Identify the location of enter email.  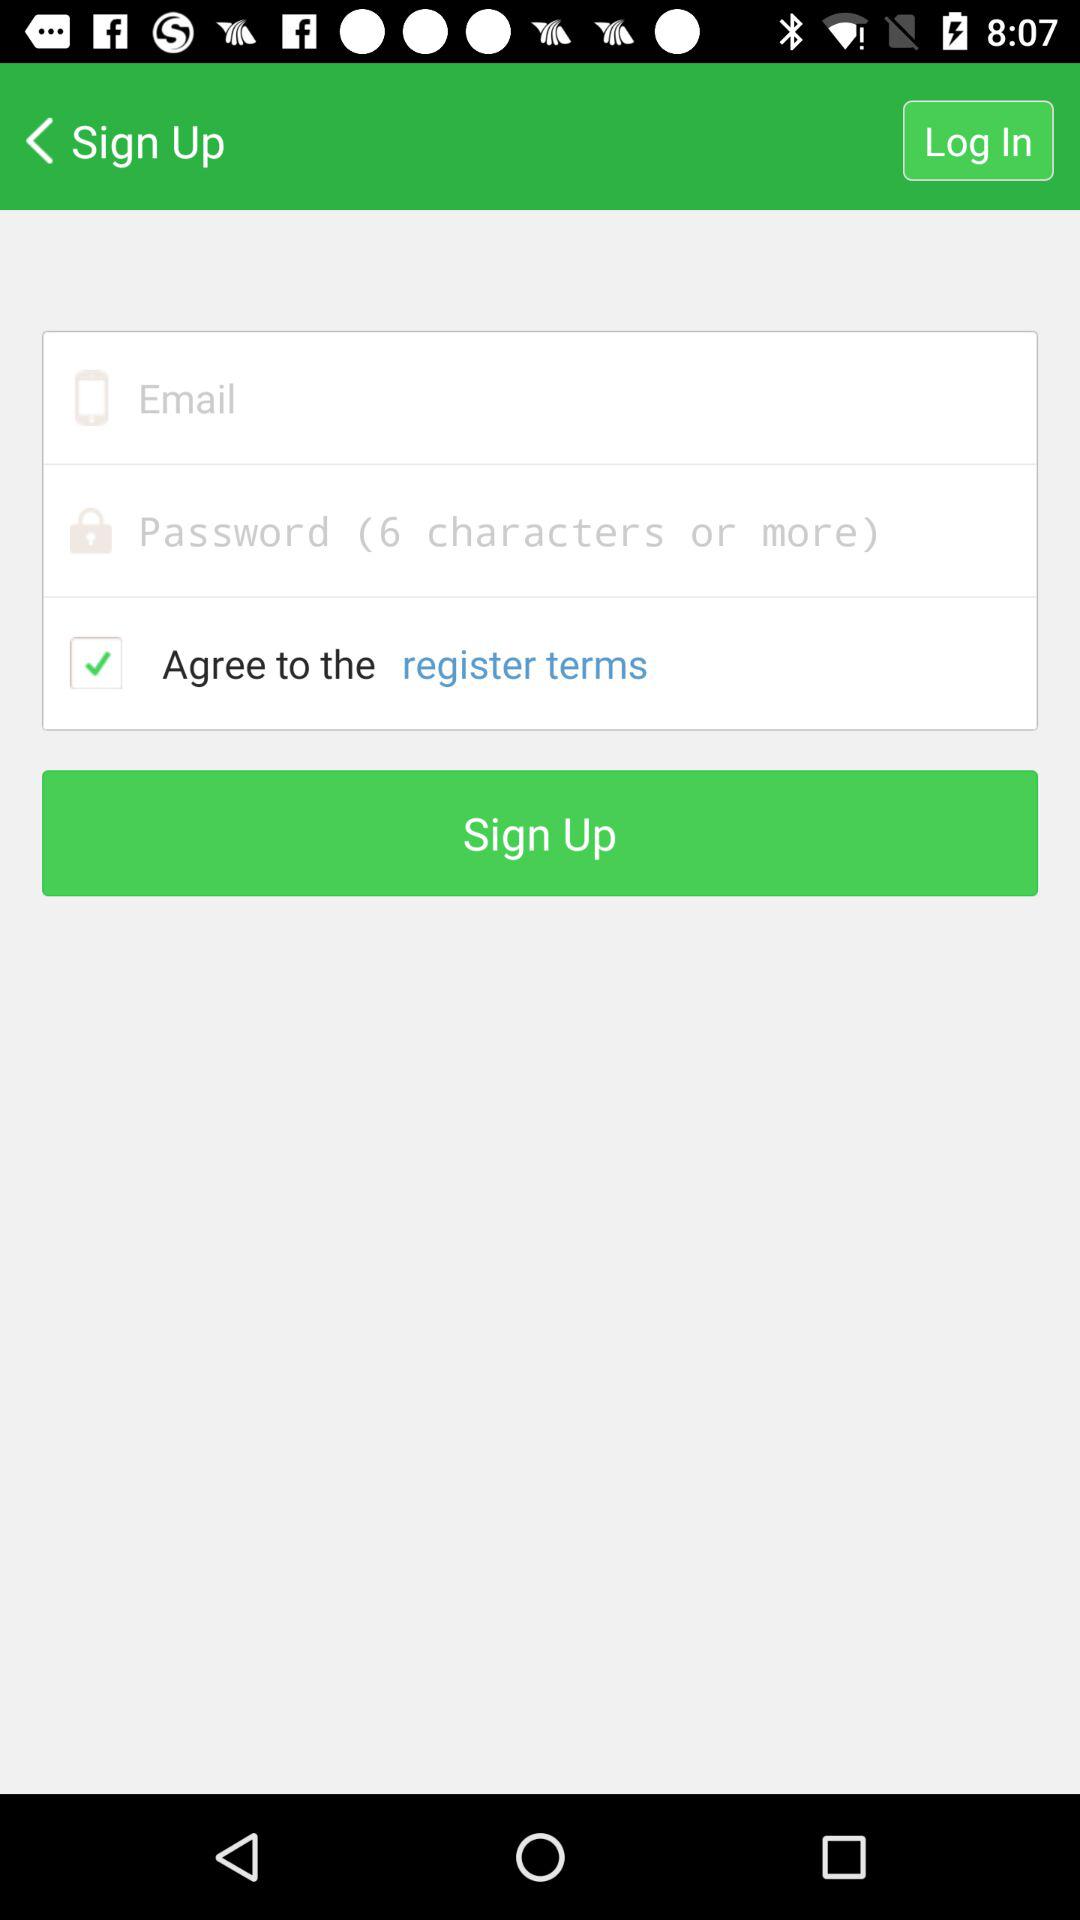
(540, 398).